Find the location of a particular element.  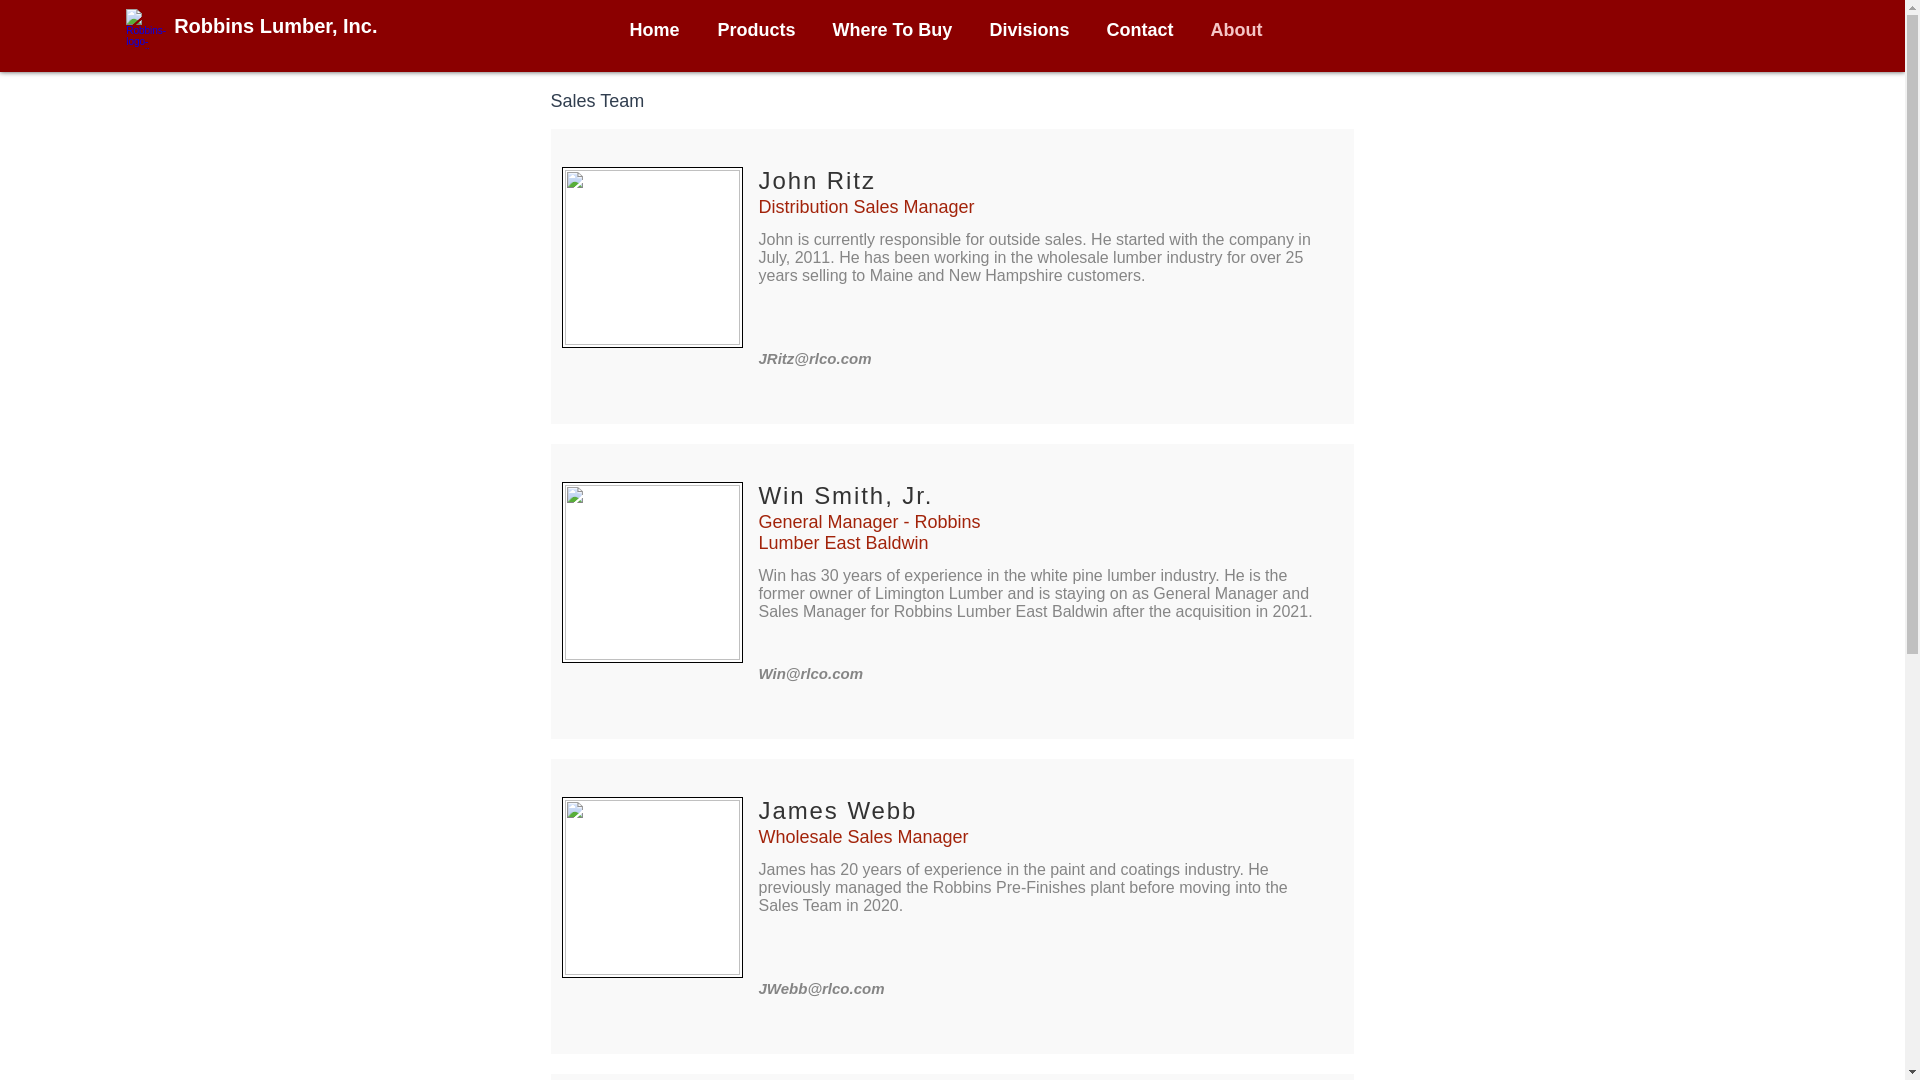

Divisions is located at coordinates (1038, 30).